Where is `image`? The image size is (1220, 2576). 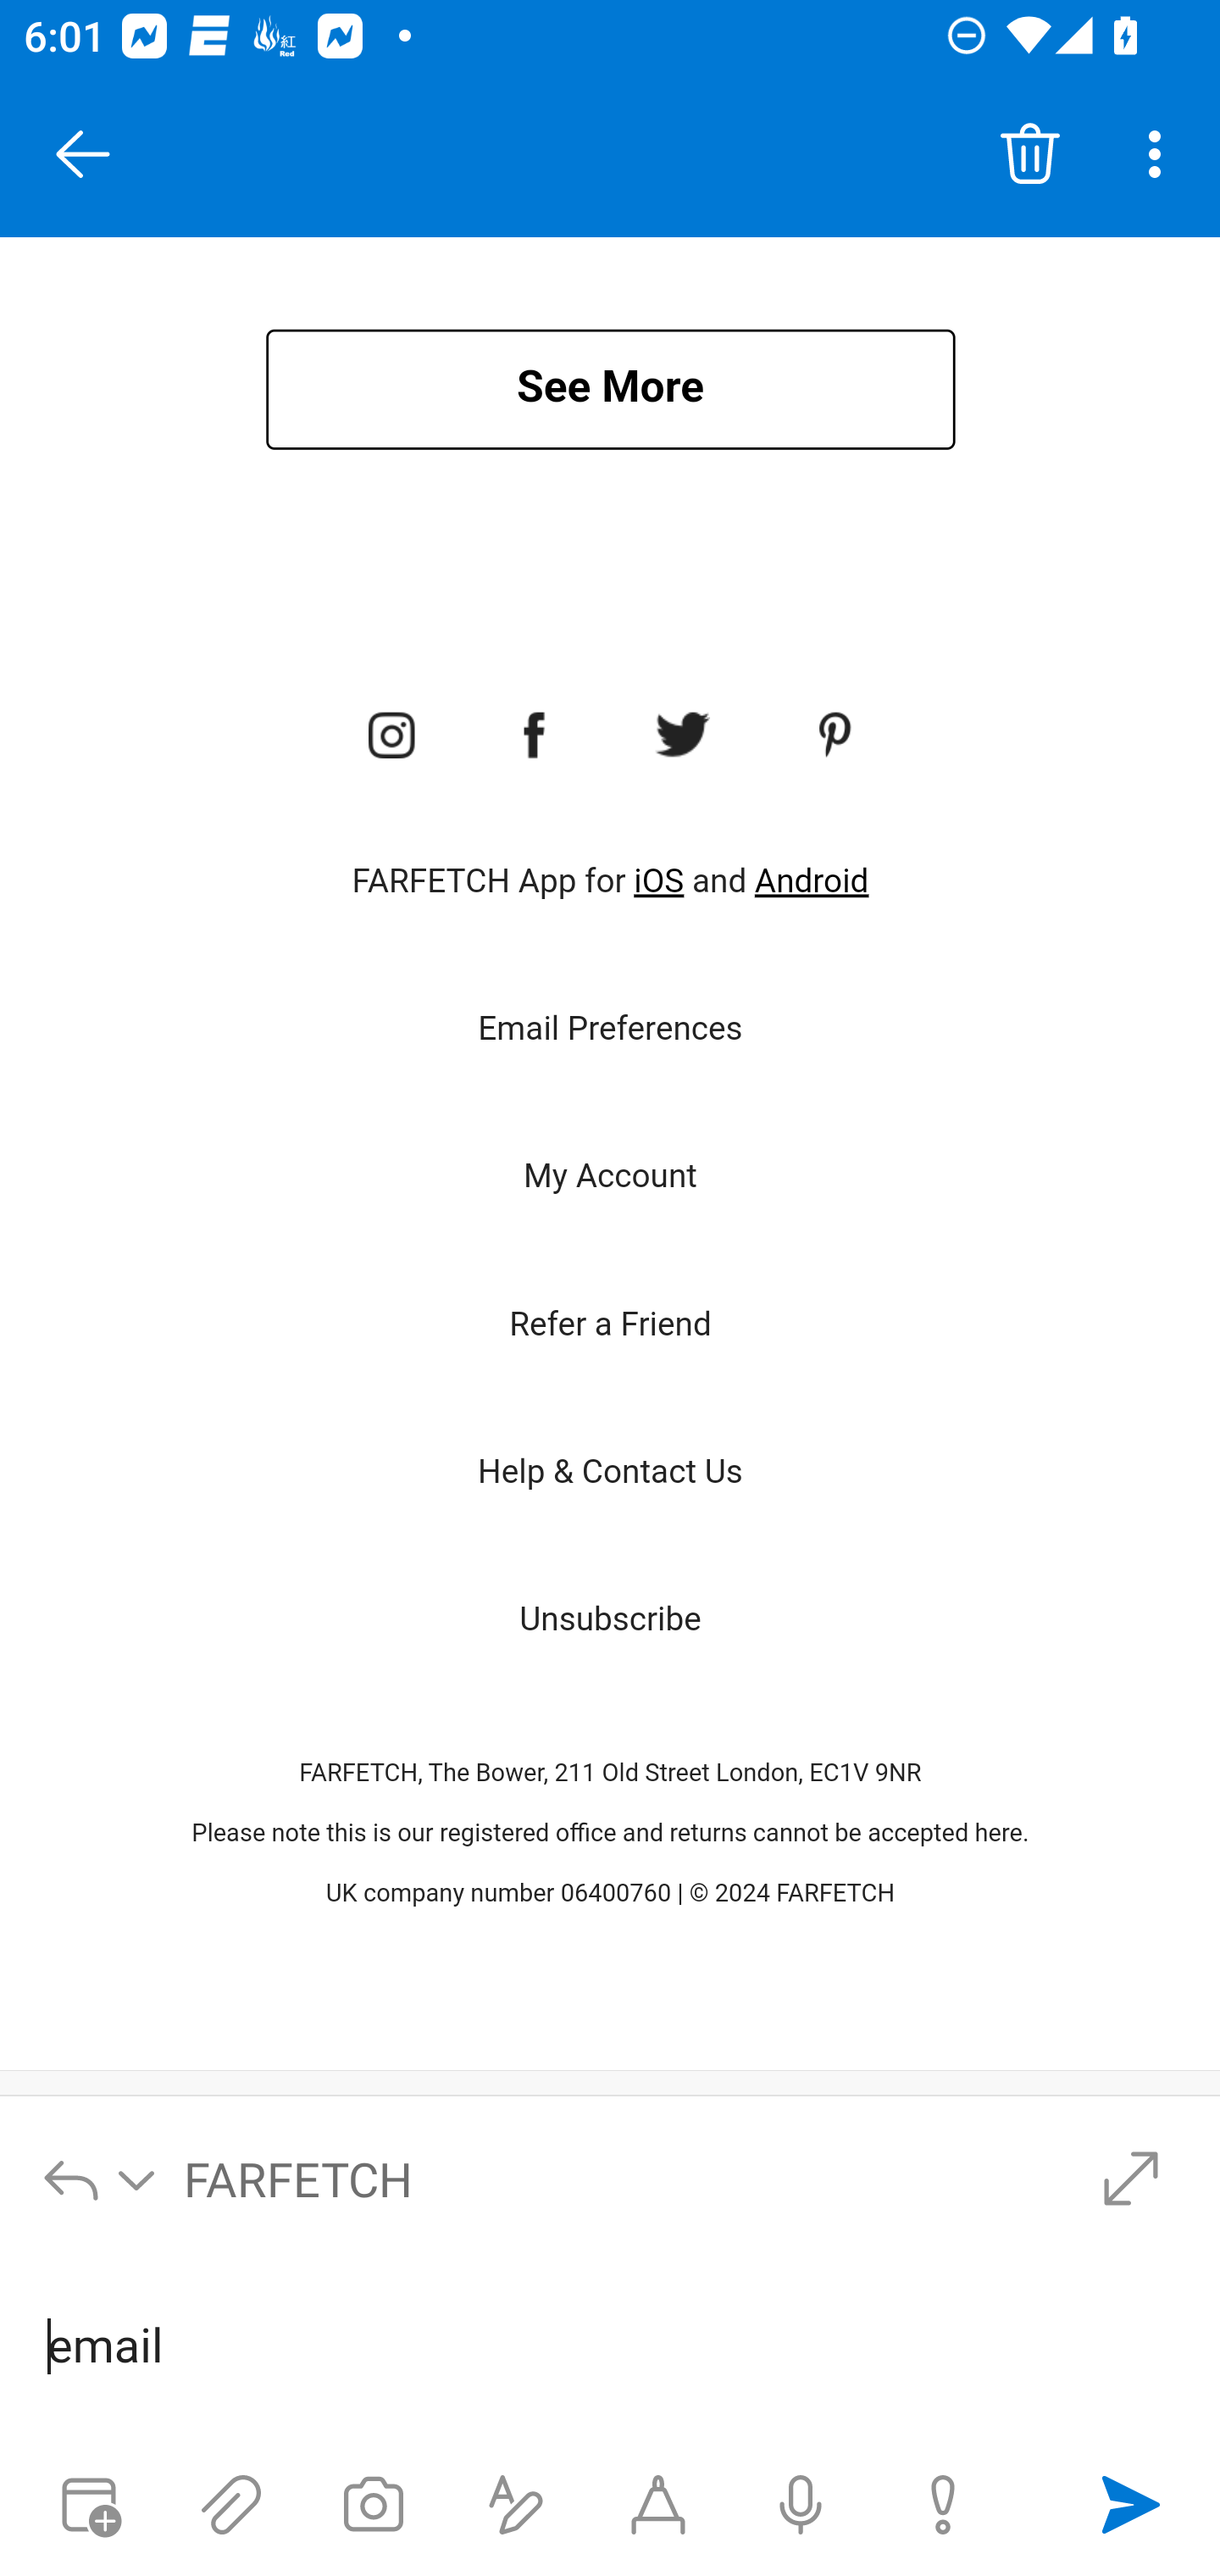
image is located at coordinates (535, 736).